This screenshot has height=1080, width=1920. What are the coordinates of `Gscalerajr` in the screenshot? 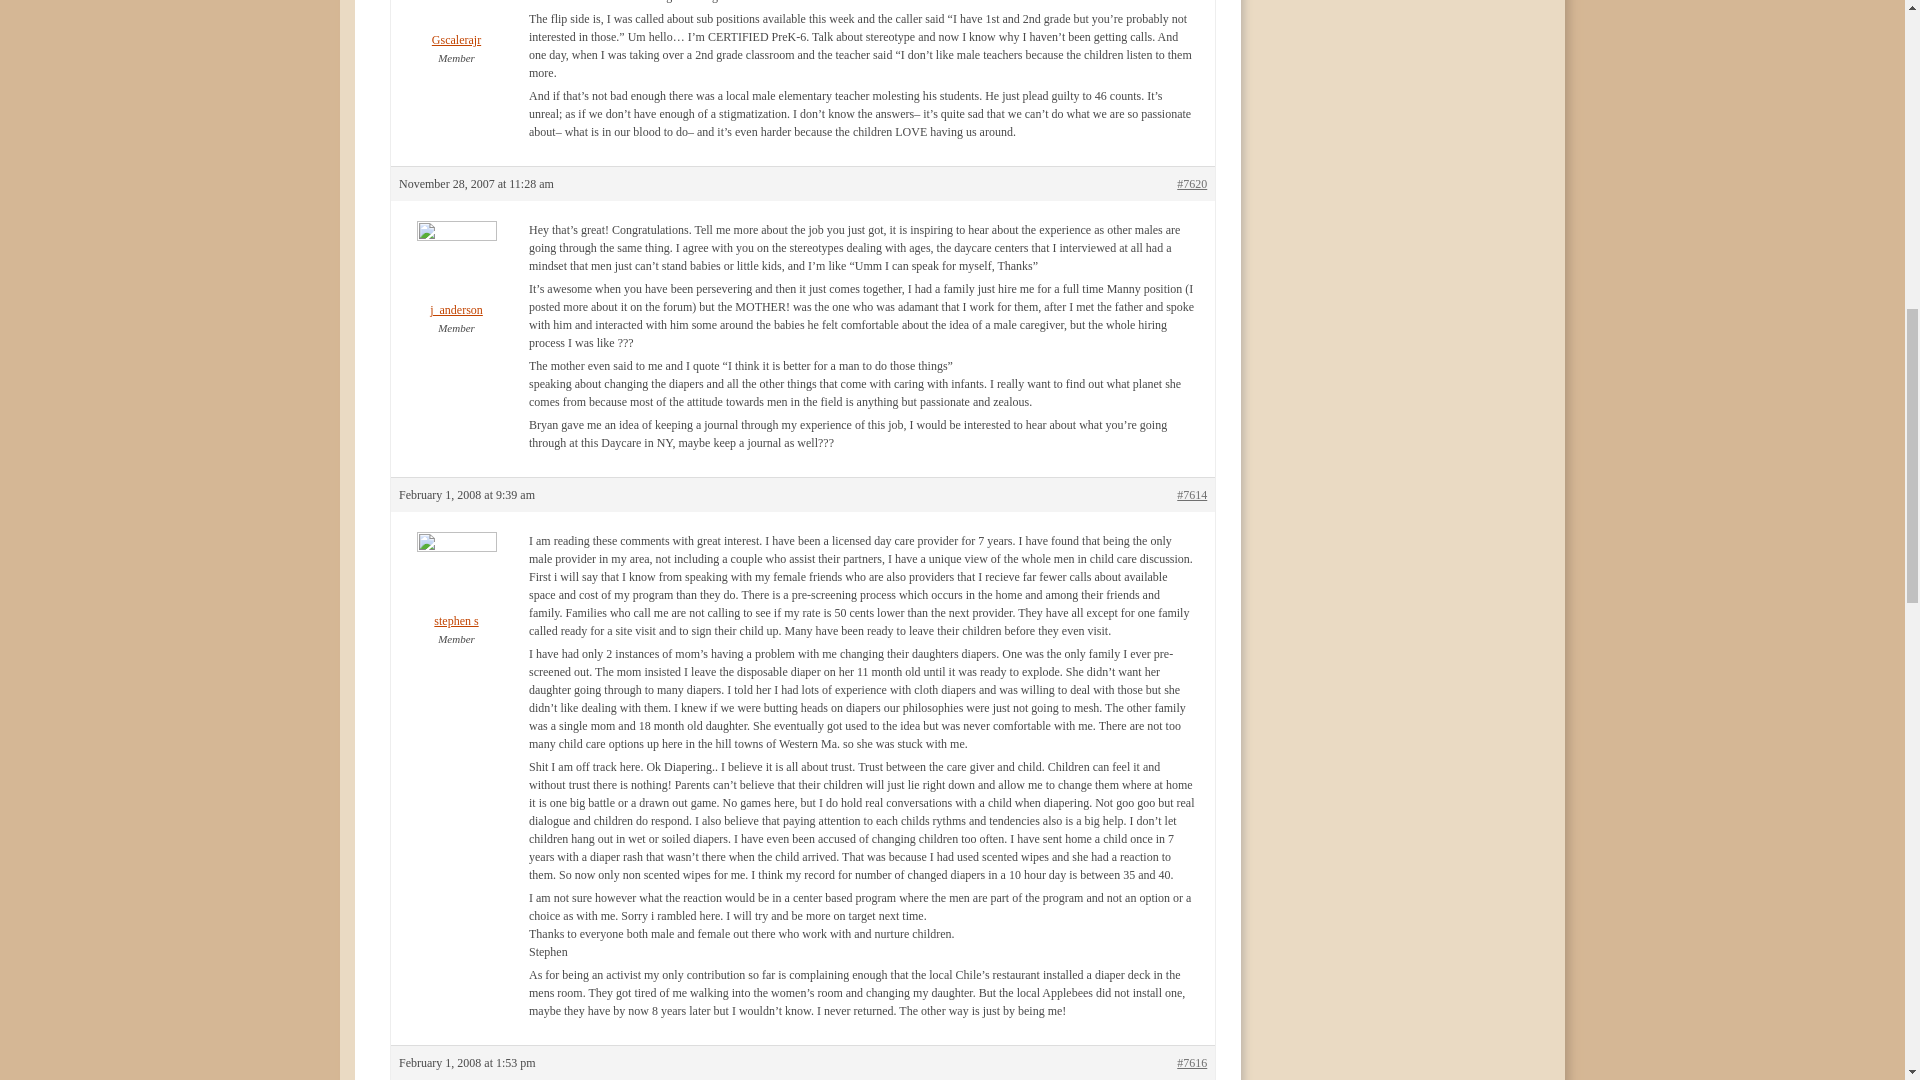 It's located at (456, 24).